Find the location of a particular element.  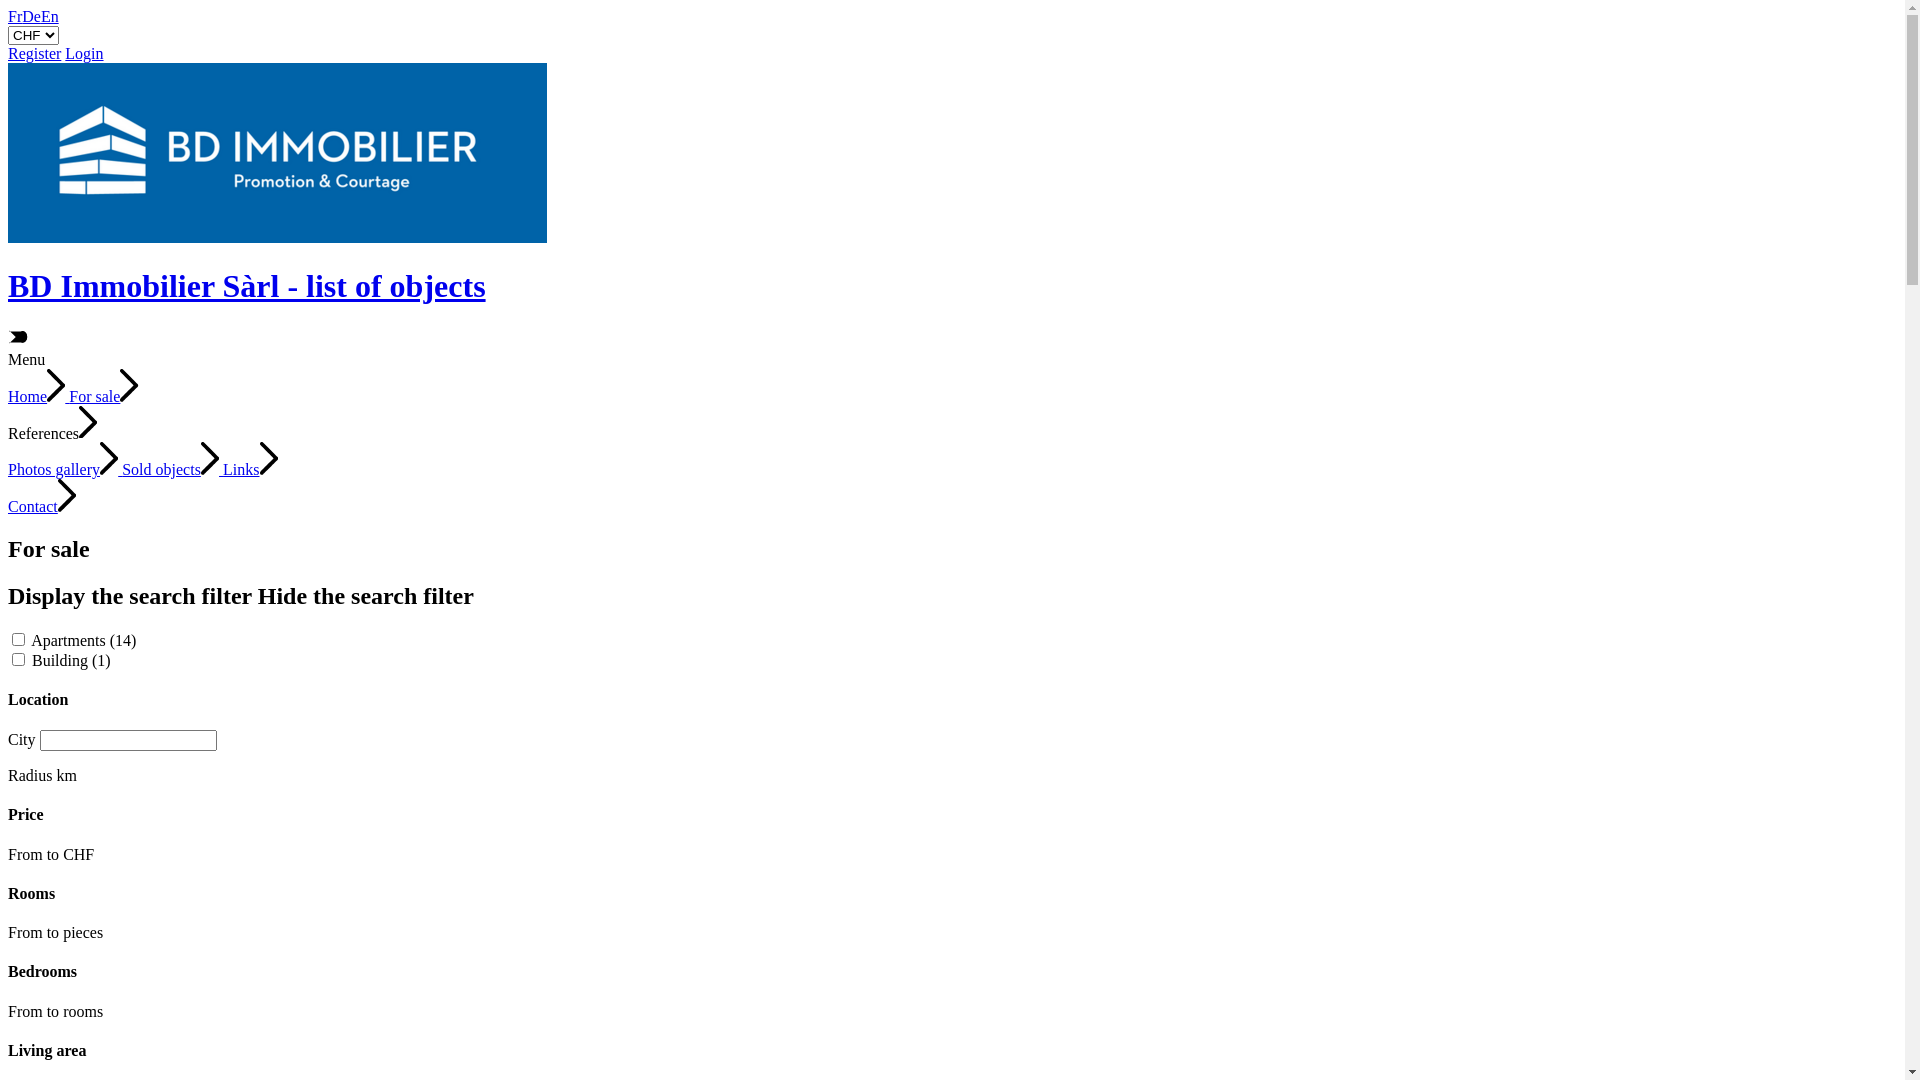

Register is located at coordinates (34, 54).